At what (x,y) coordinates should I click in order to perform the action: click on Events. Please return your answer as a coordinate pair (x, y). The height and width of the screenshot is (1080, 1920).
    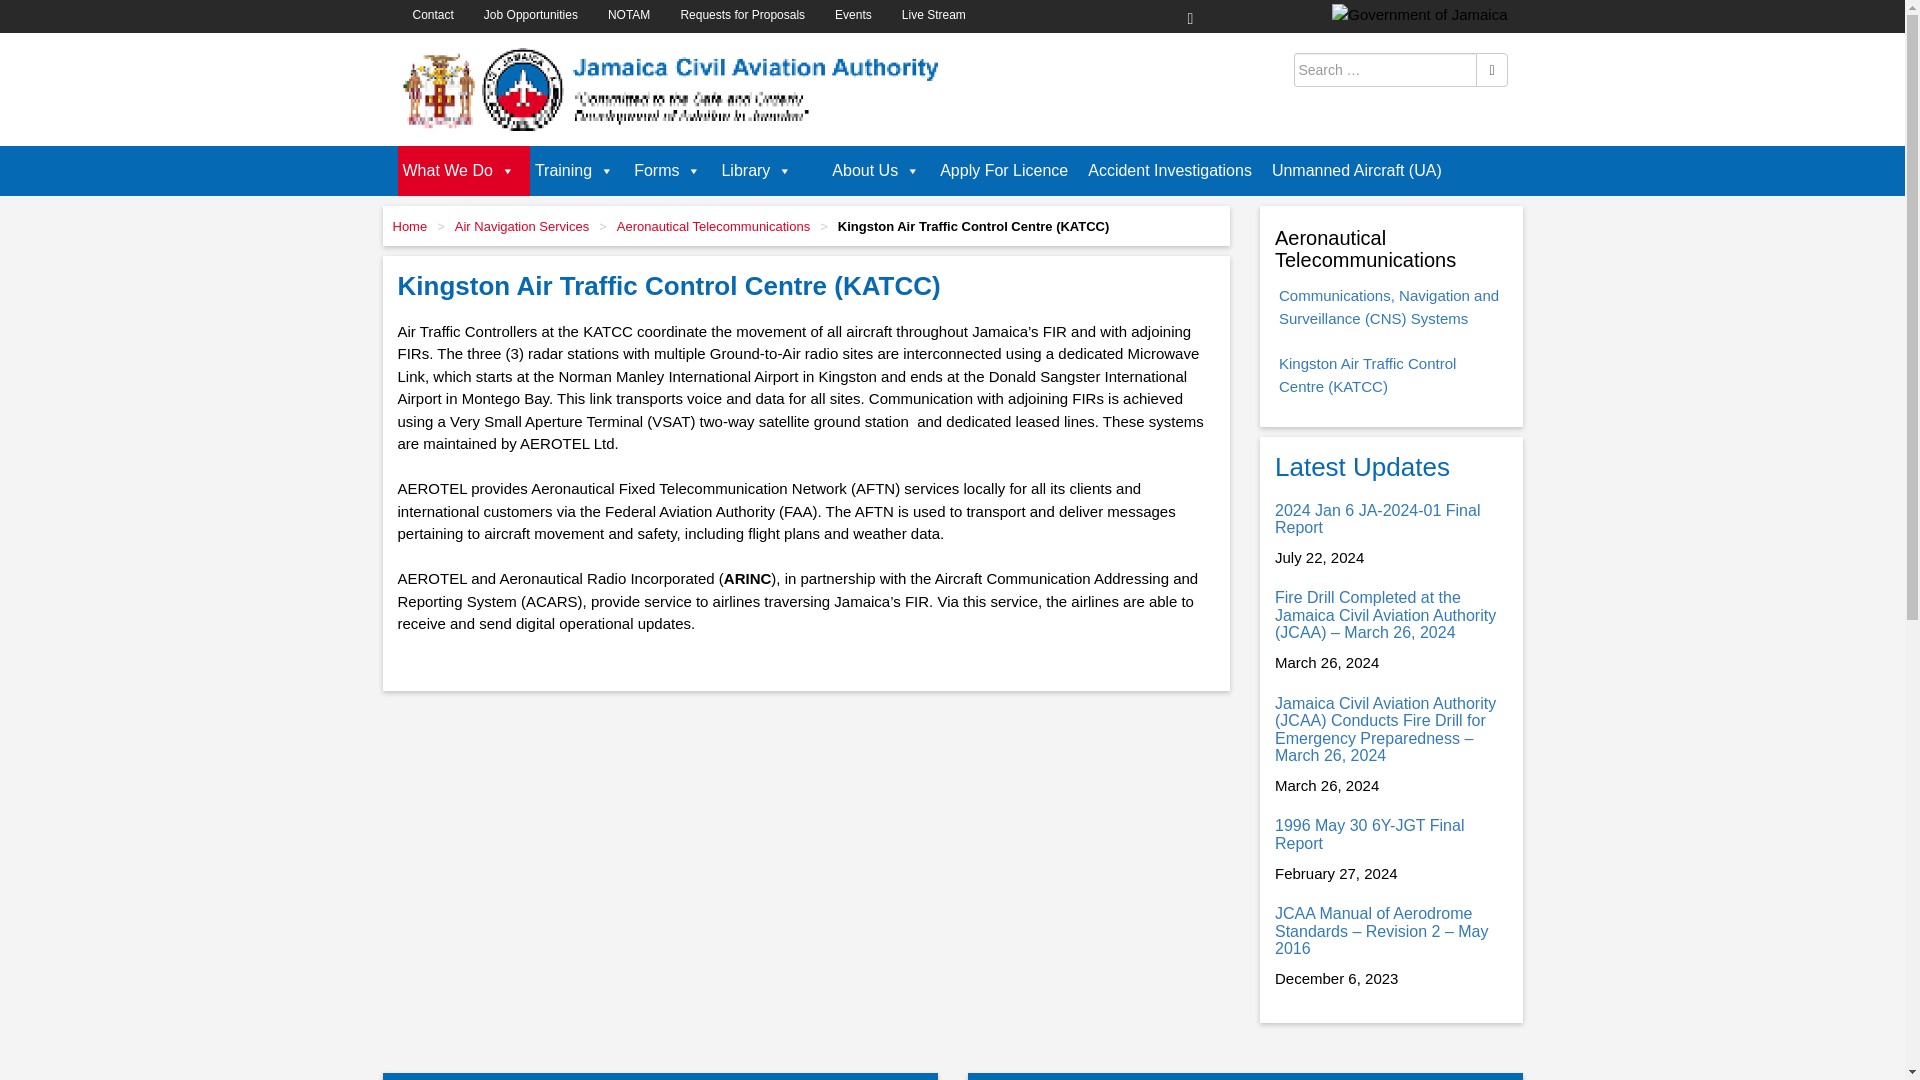
    Looking at the image, I should click on (853, 14).